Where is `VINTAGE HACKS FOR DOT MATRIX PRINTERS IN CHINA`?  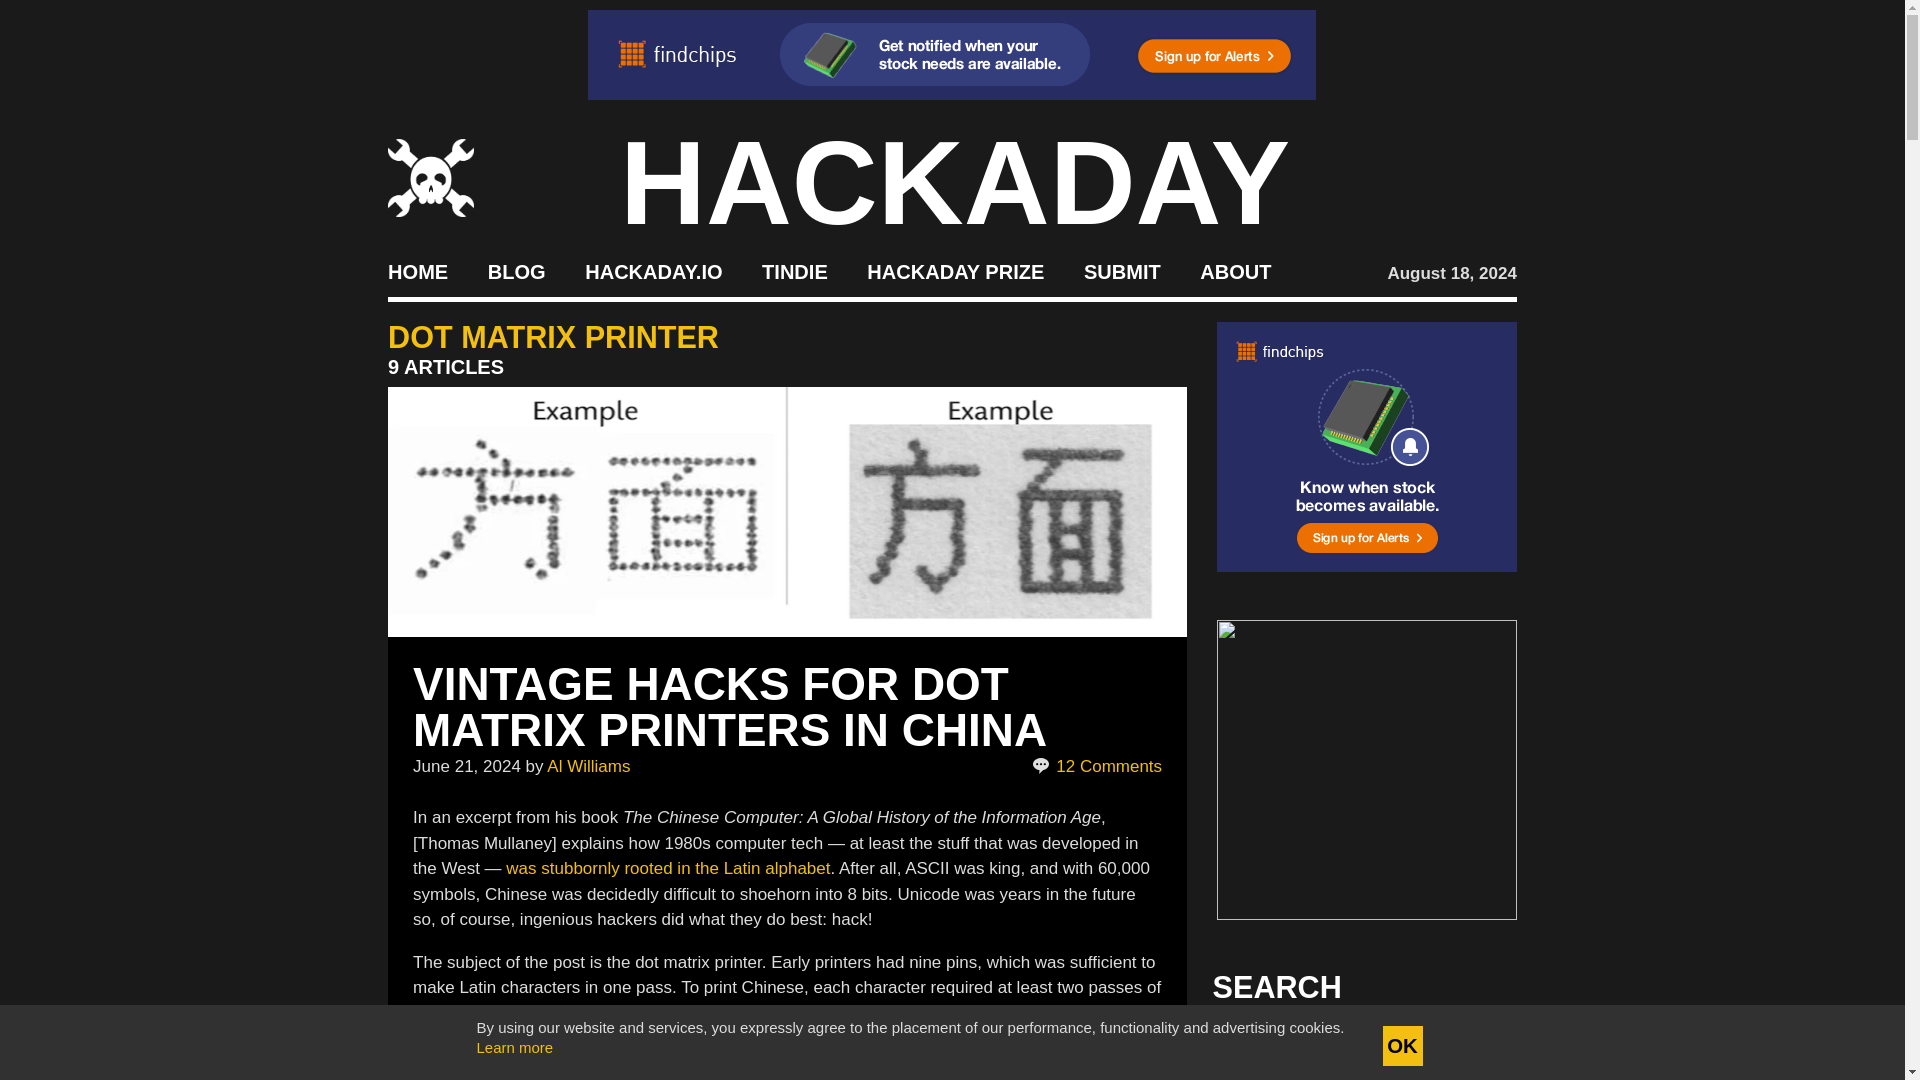
VINTAGE HACKS FOR DOT MATRIX PRINTERS IN CHINA is located at coordinates (729, 706).